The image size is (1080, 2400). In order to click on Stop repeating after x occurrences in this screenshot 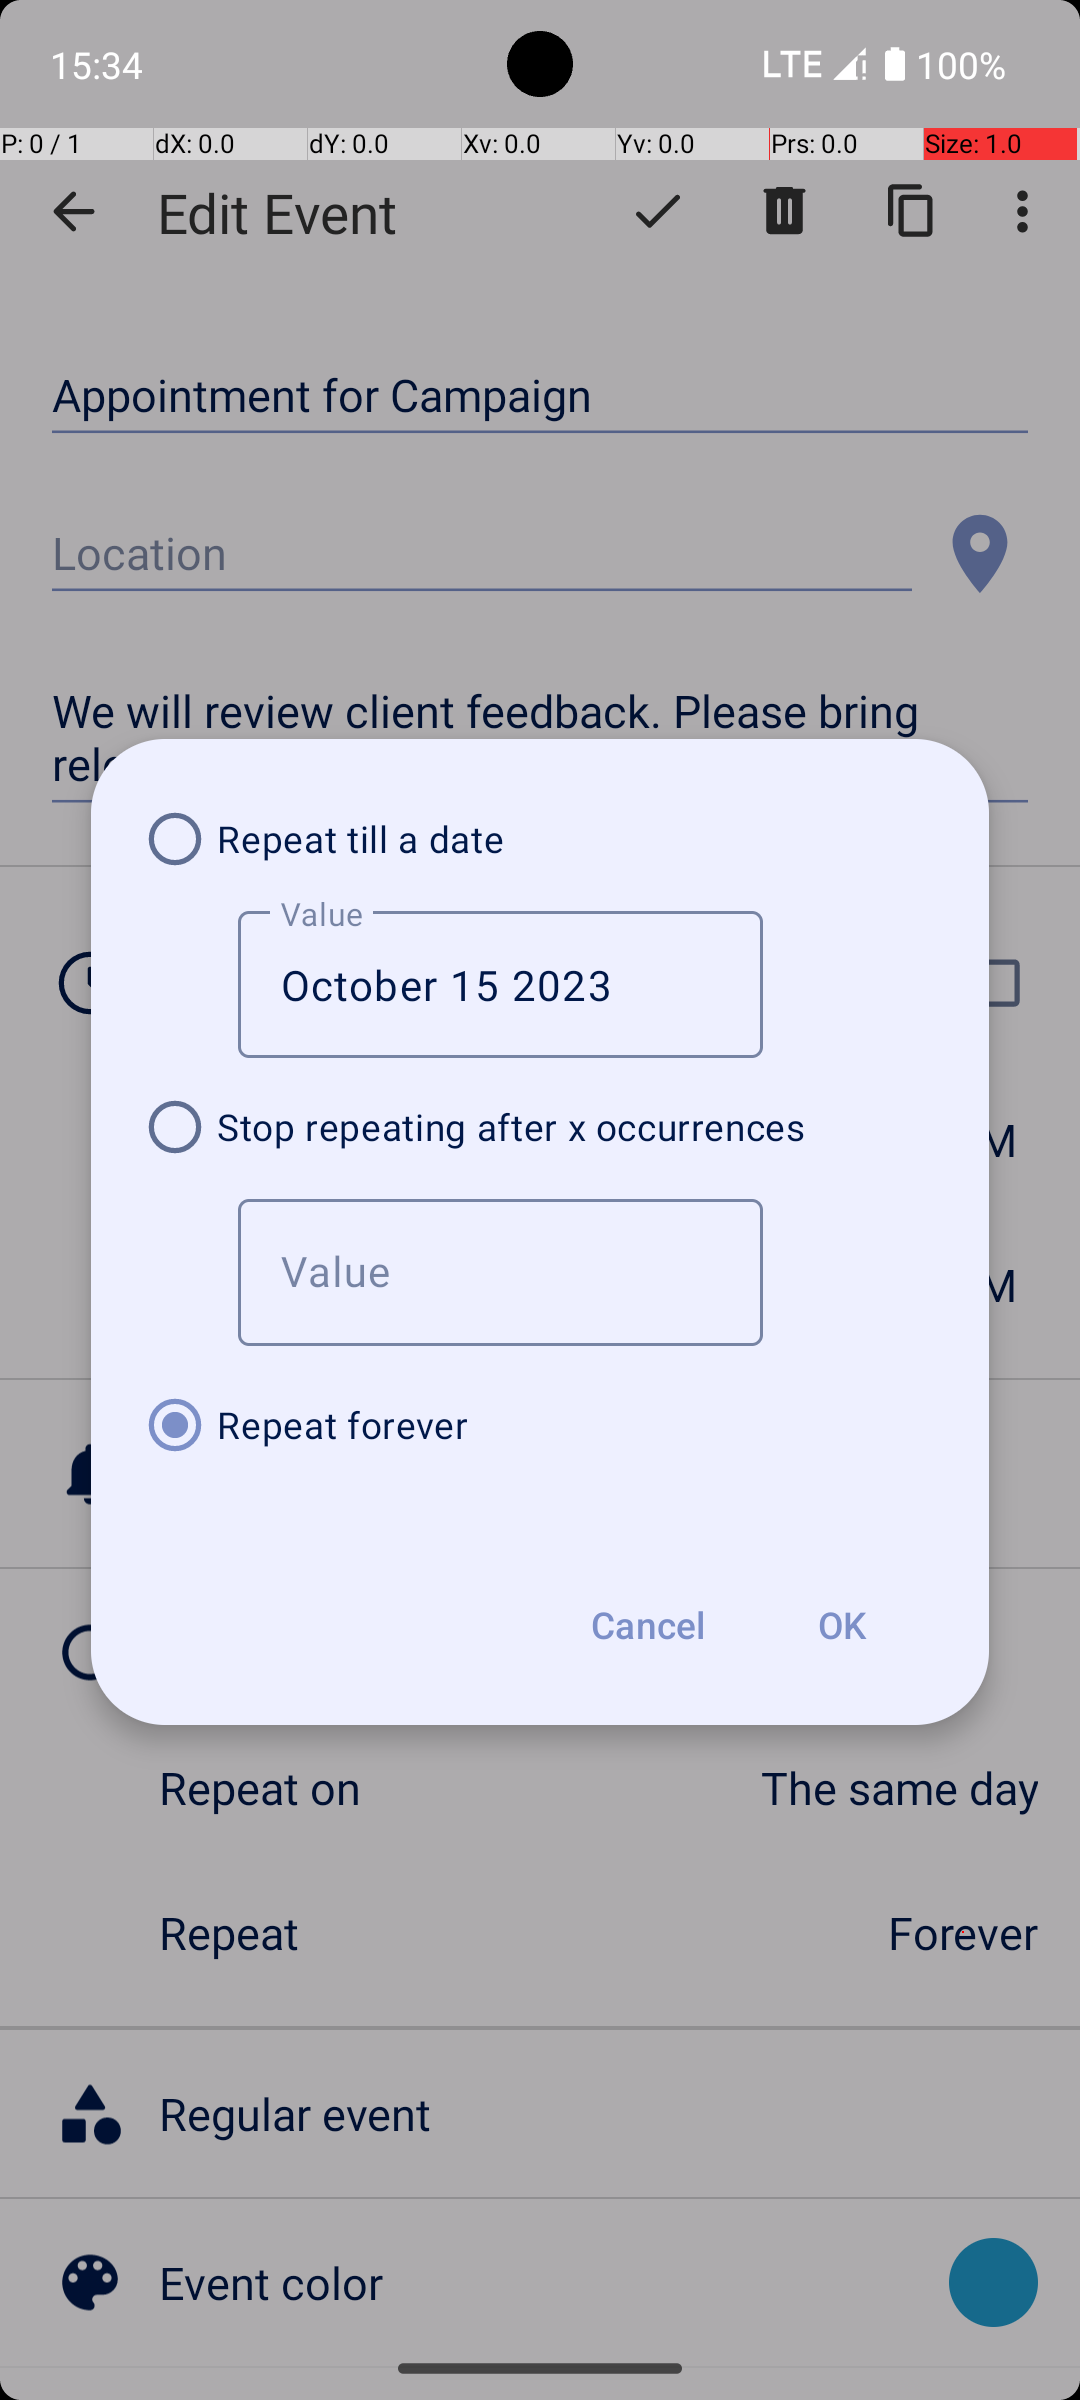, I will do `click(540, 1127)`.